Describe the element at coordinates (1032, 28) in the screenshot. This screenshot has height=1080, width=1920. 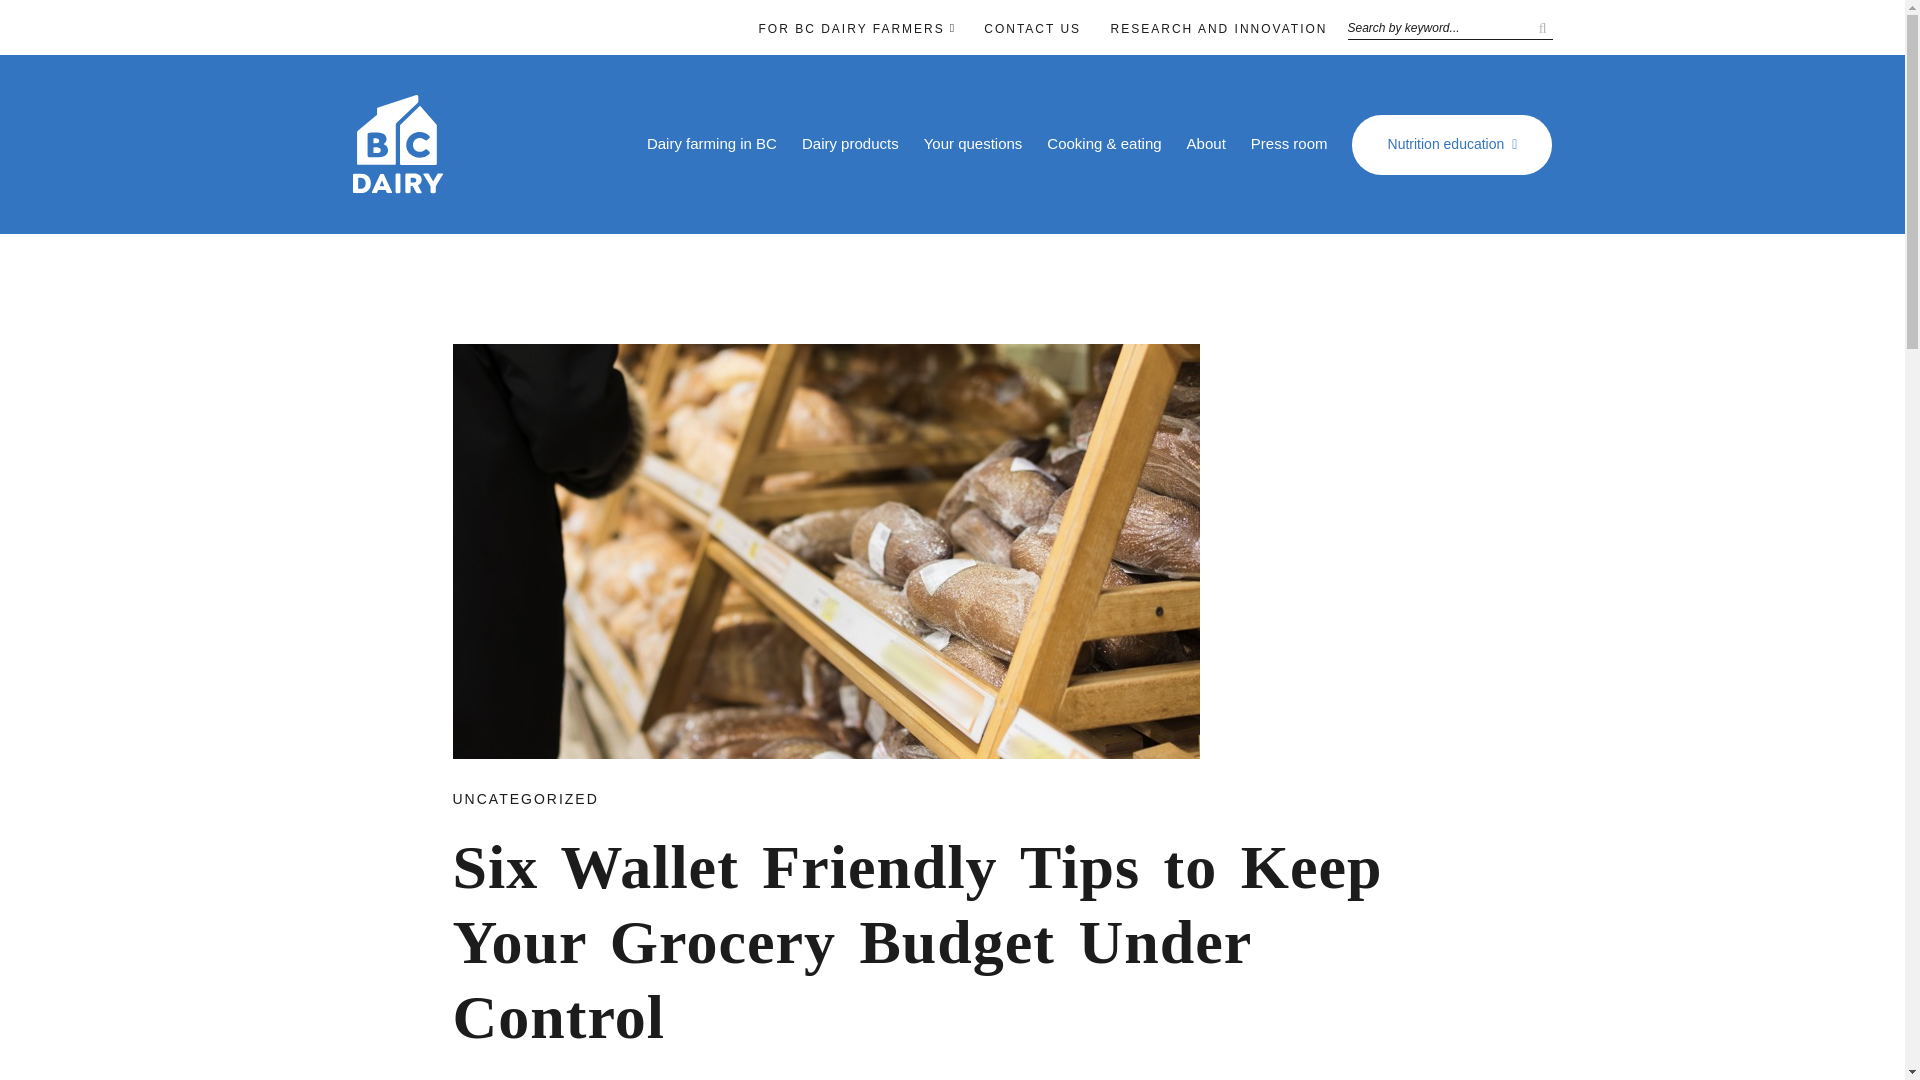
I see `CONTACT US` at that location.